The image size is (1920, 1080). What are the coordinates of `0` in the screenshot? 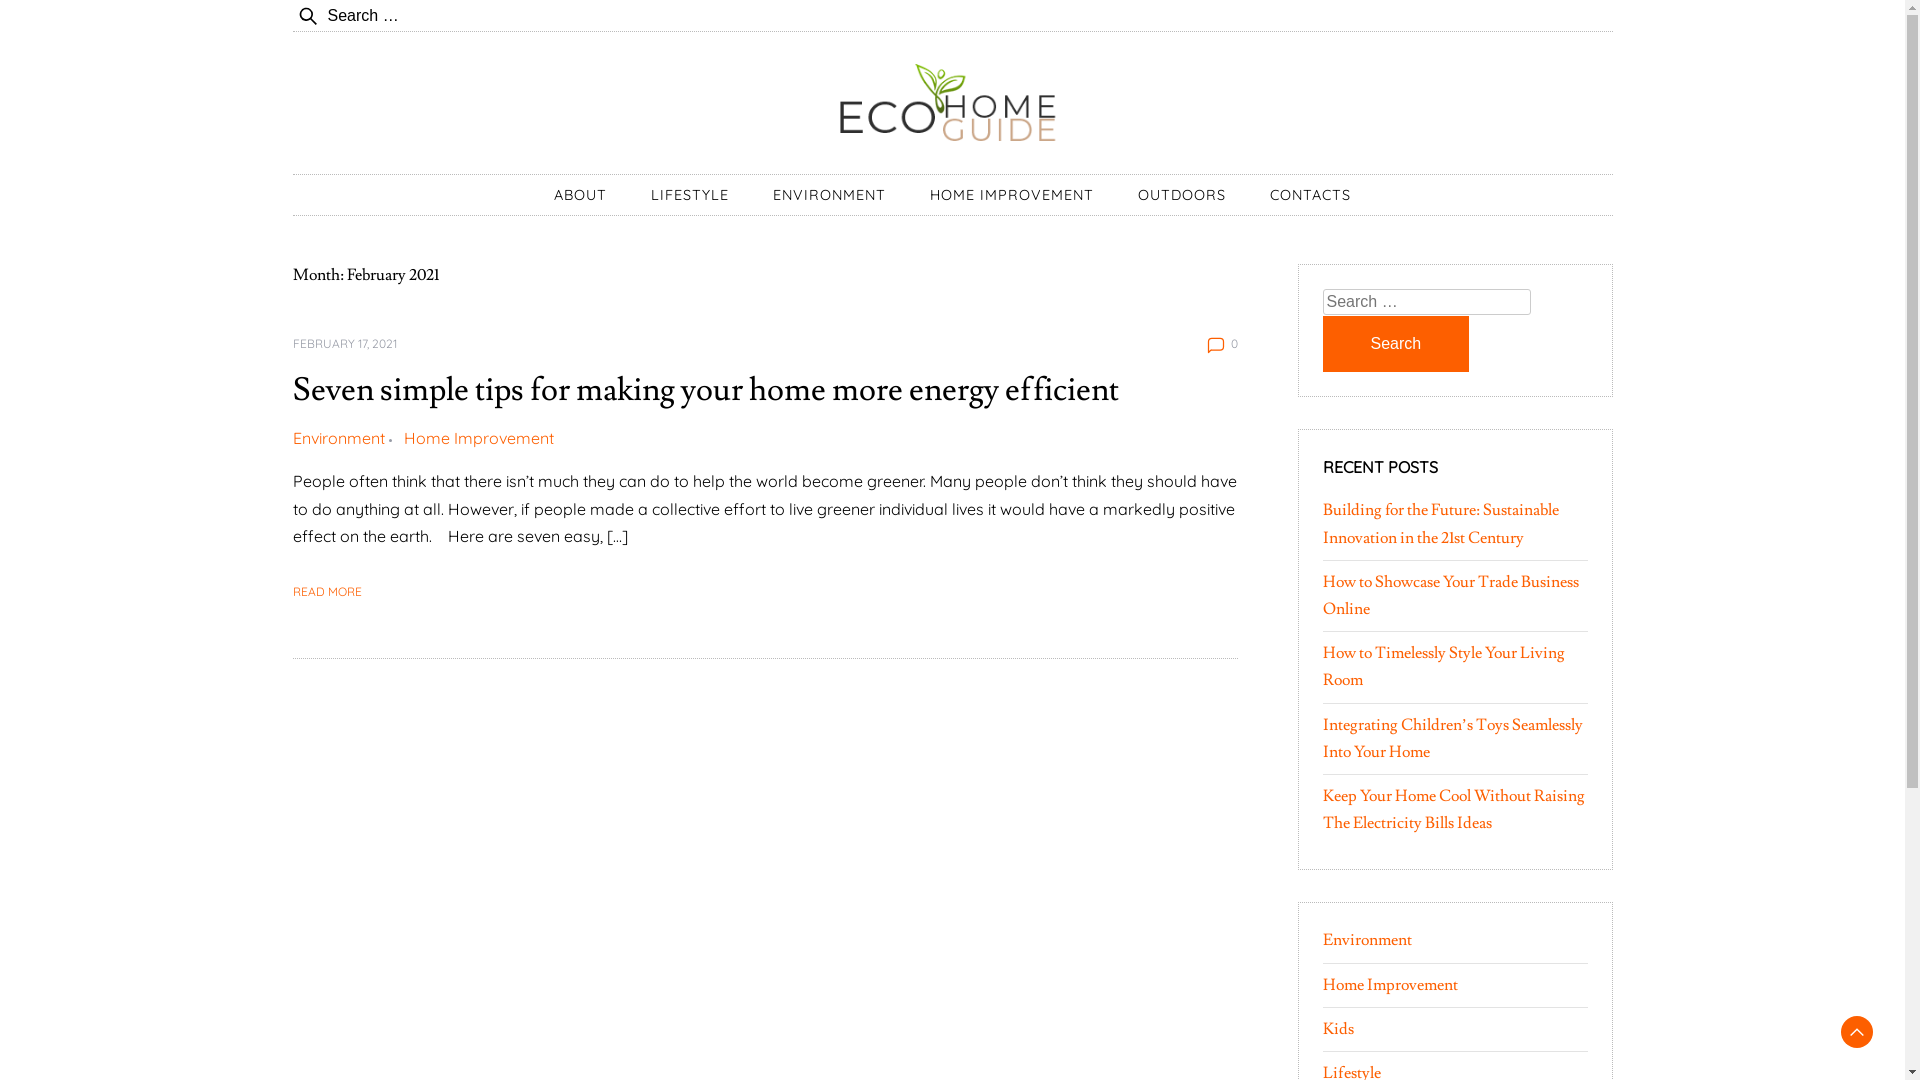 It's located at (1234, 344).